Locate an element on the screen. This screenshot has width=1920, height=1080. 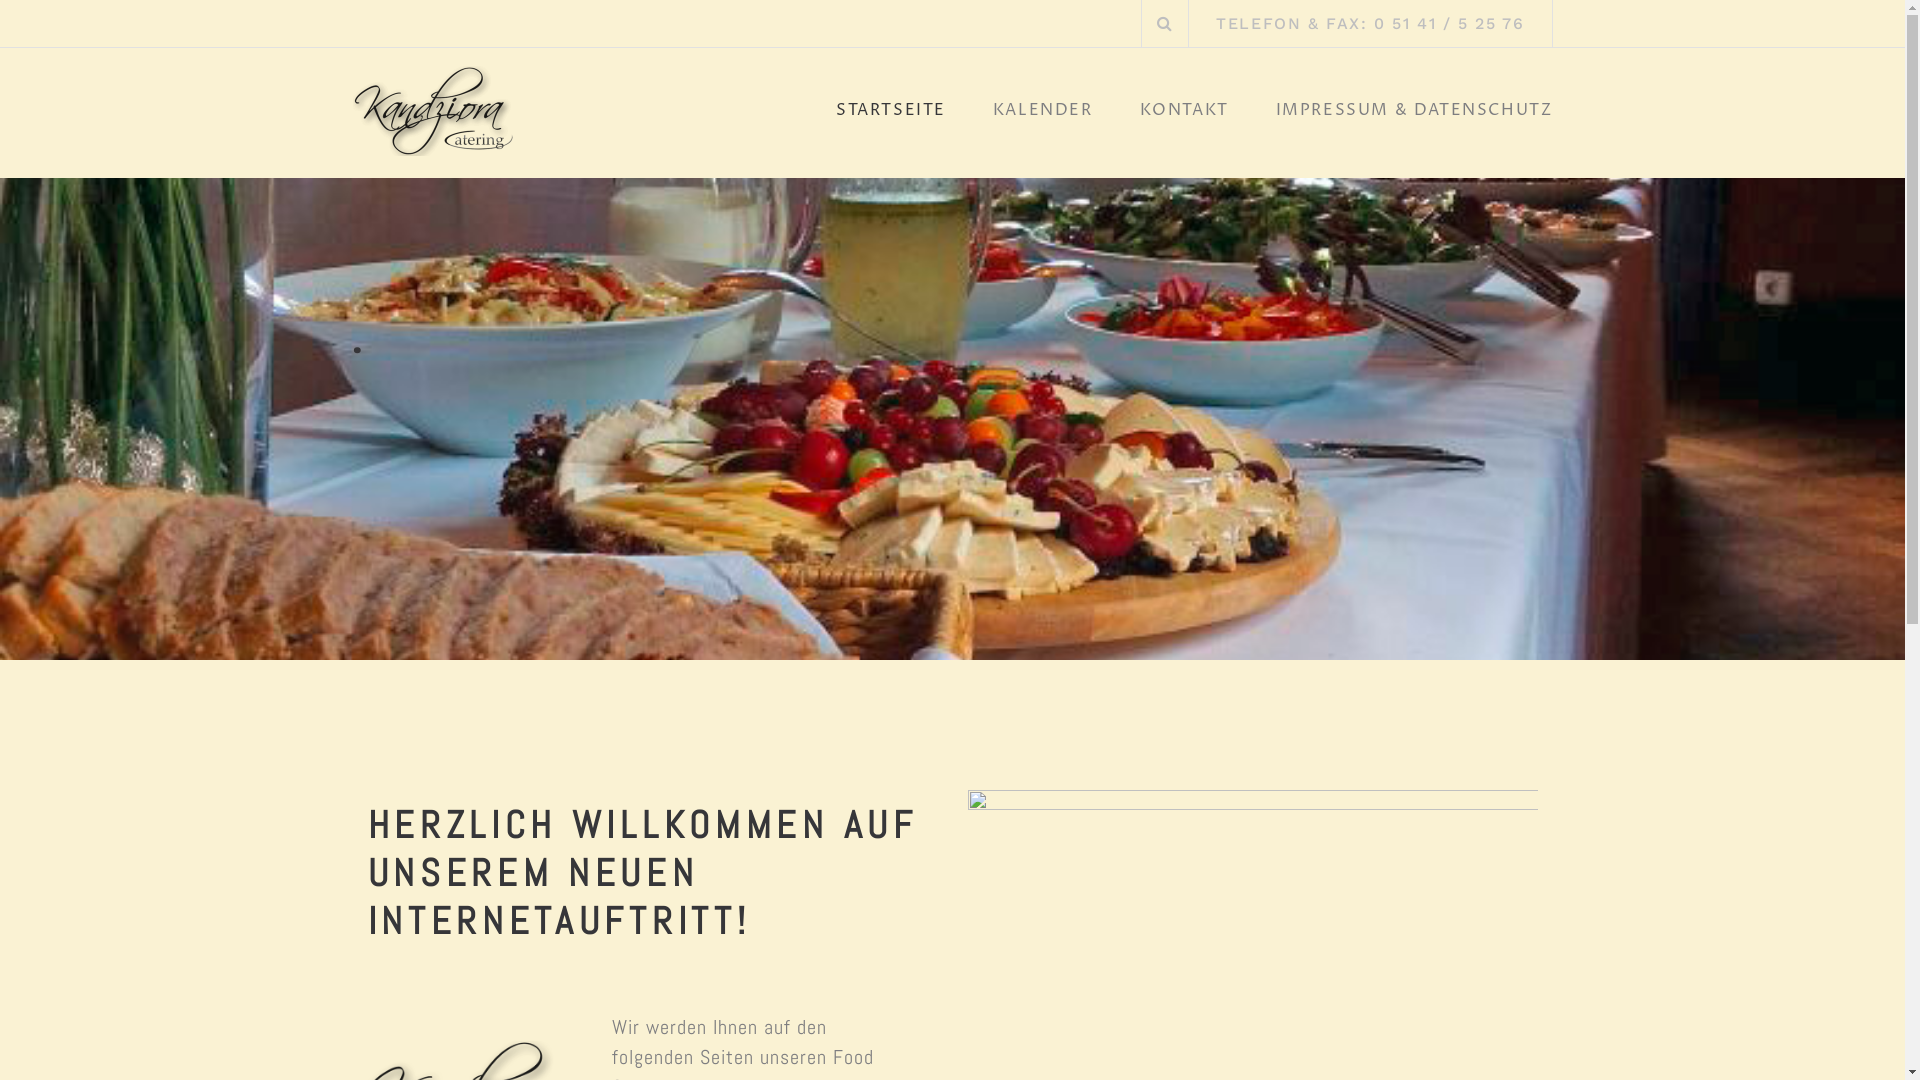
Zum Inhalt is located at coordinates (0, 0).